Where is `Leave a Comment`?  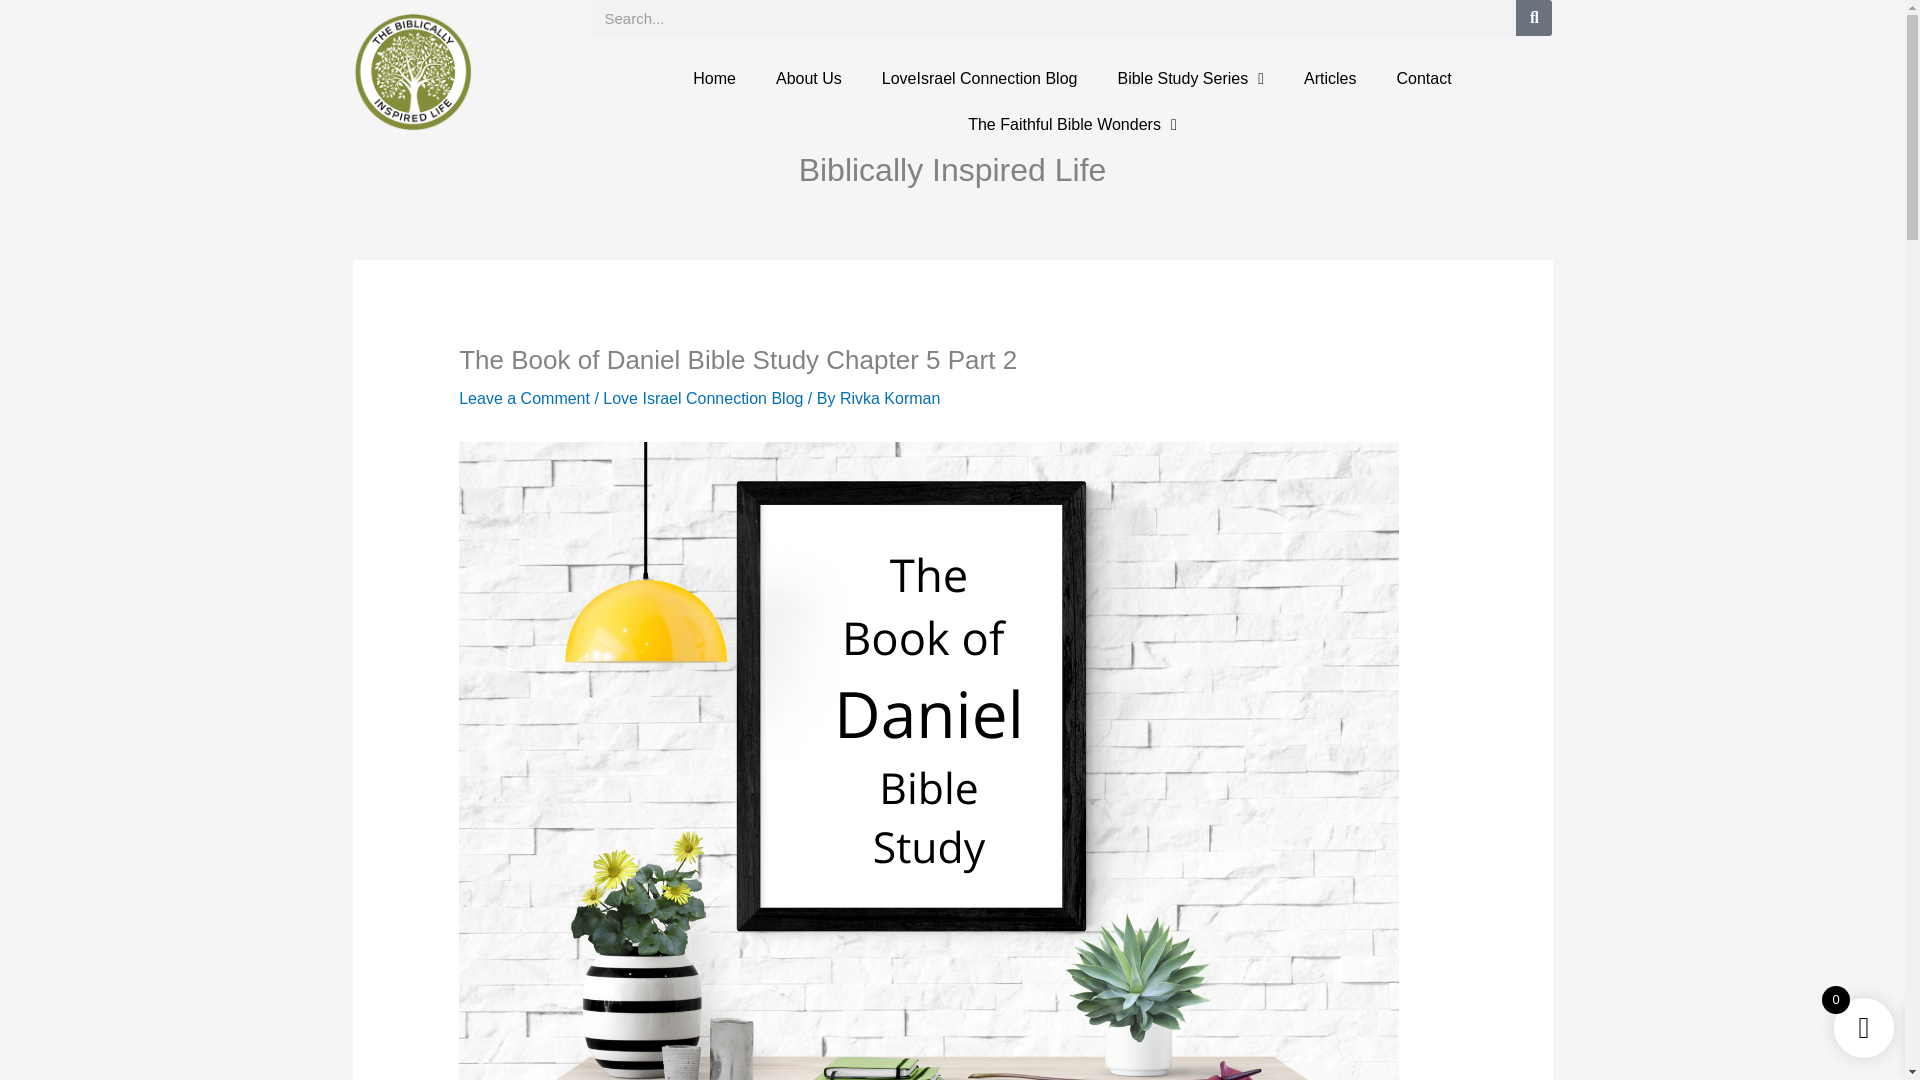
Leave a Comment is located at coordinates (524, 398).